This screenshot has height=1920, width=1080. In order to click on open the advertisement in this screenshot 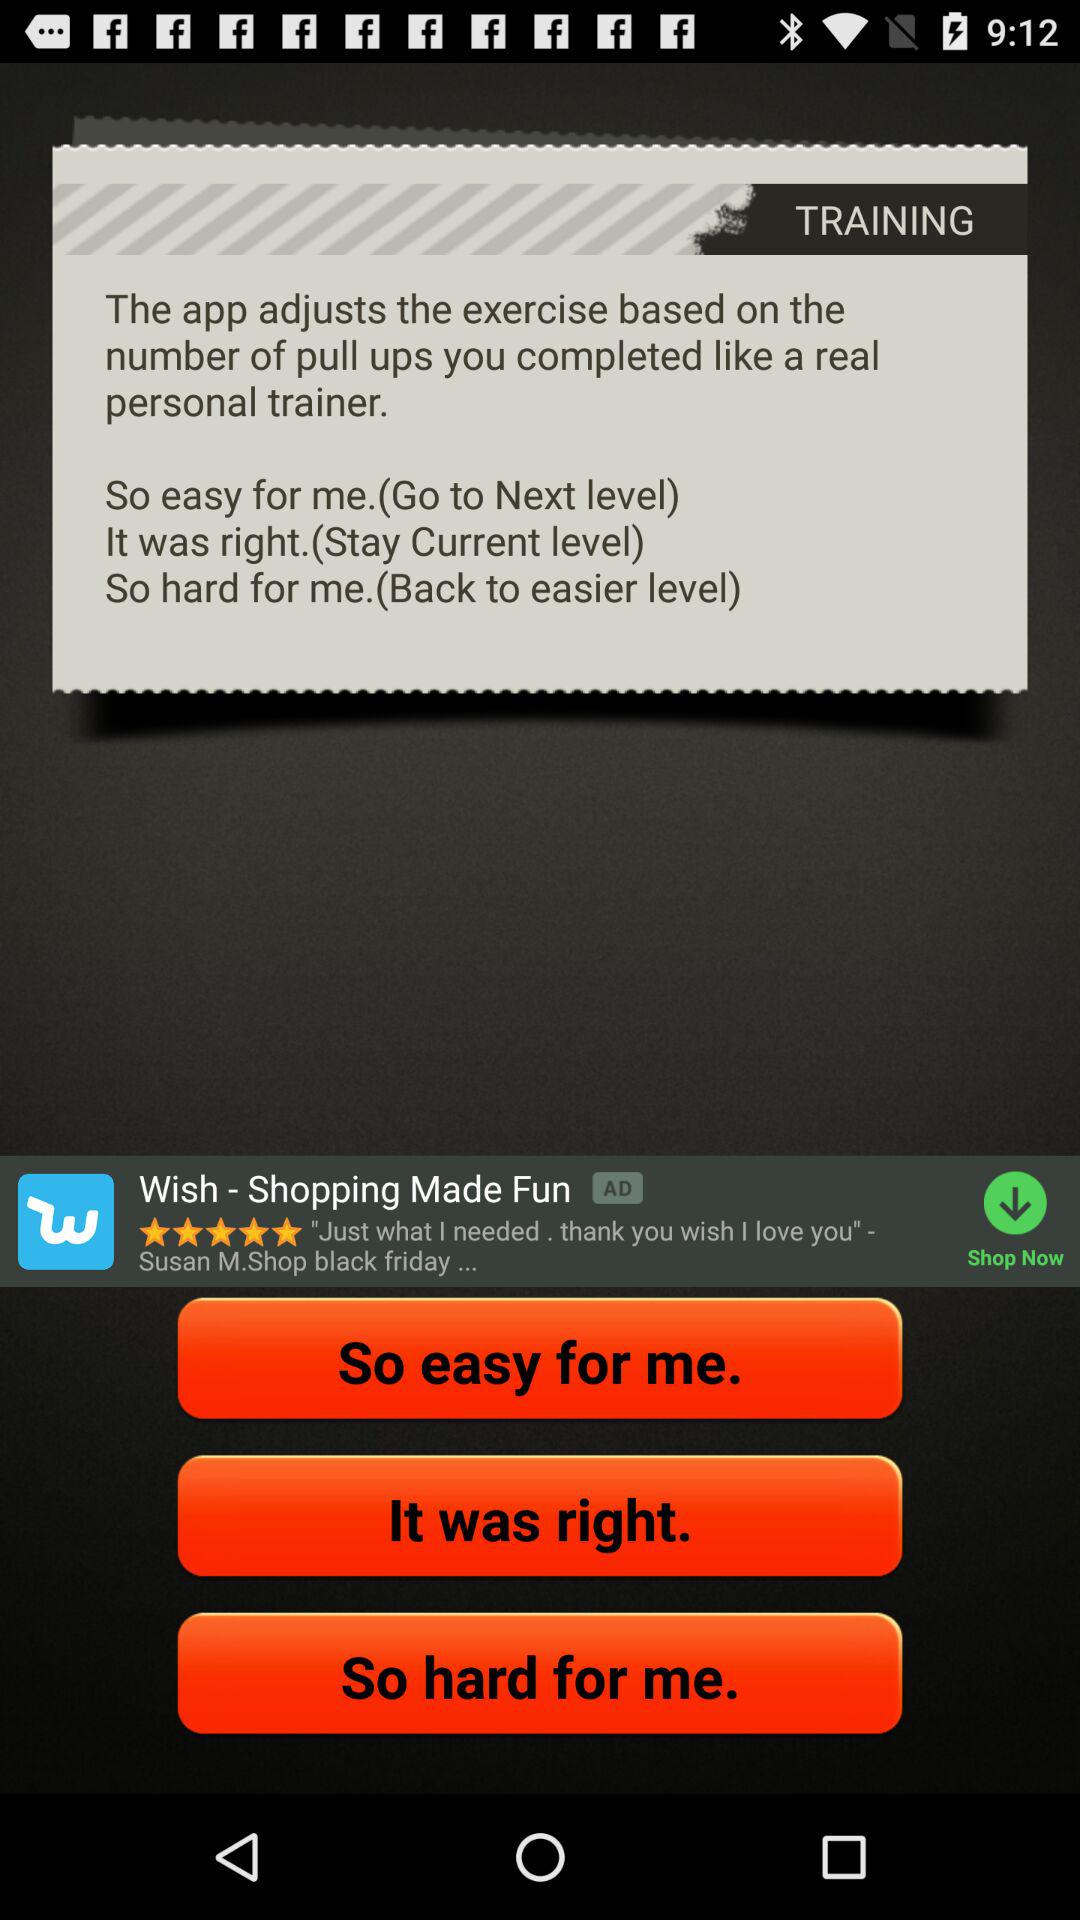, I will do `click(65, 1221)`.